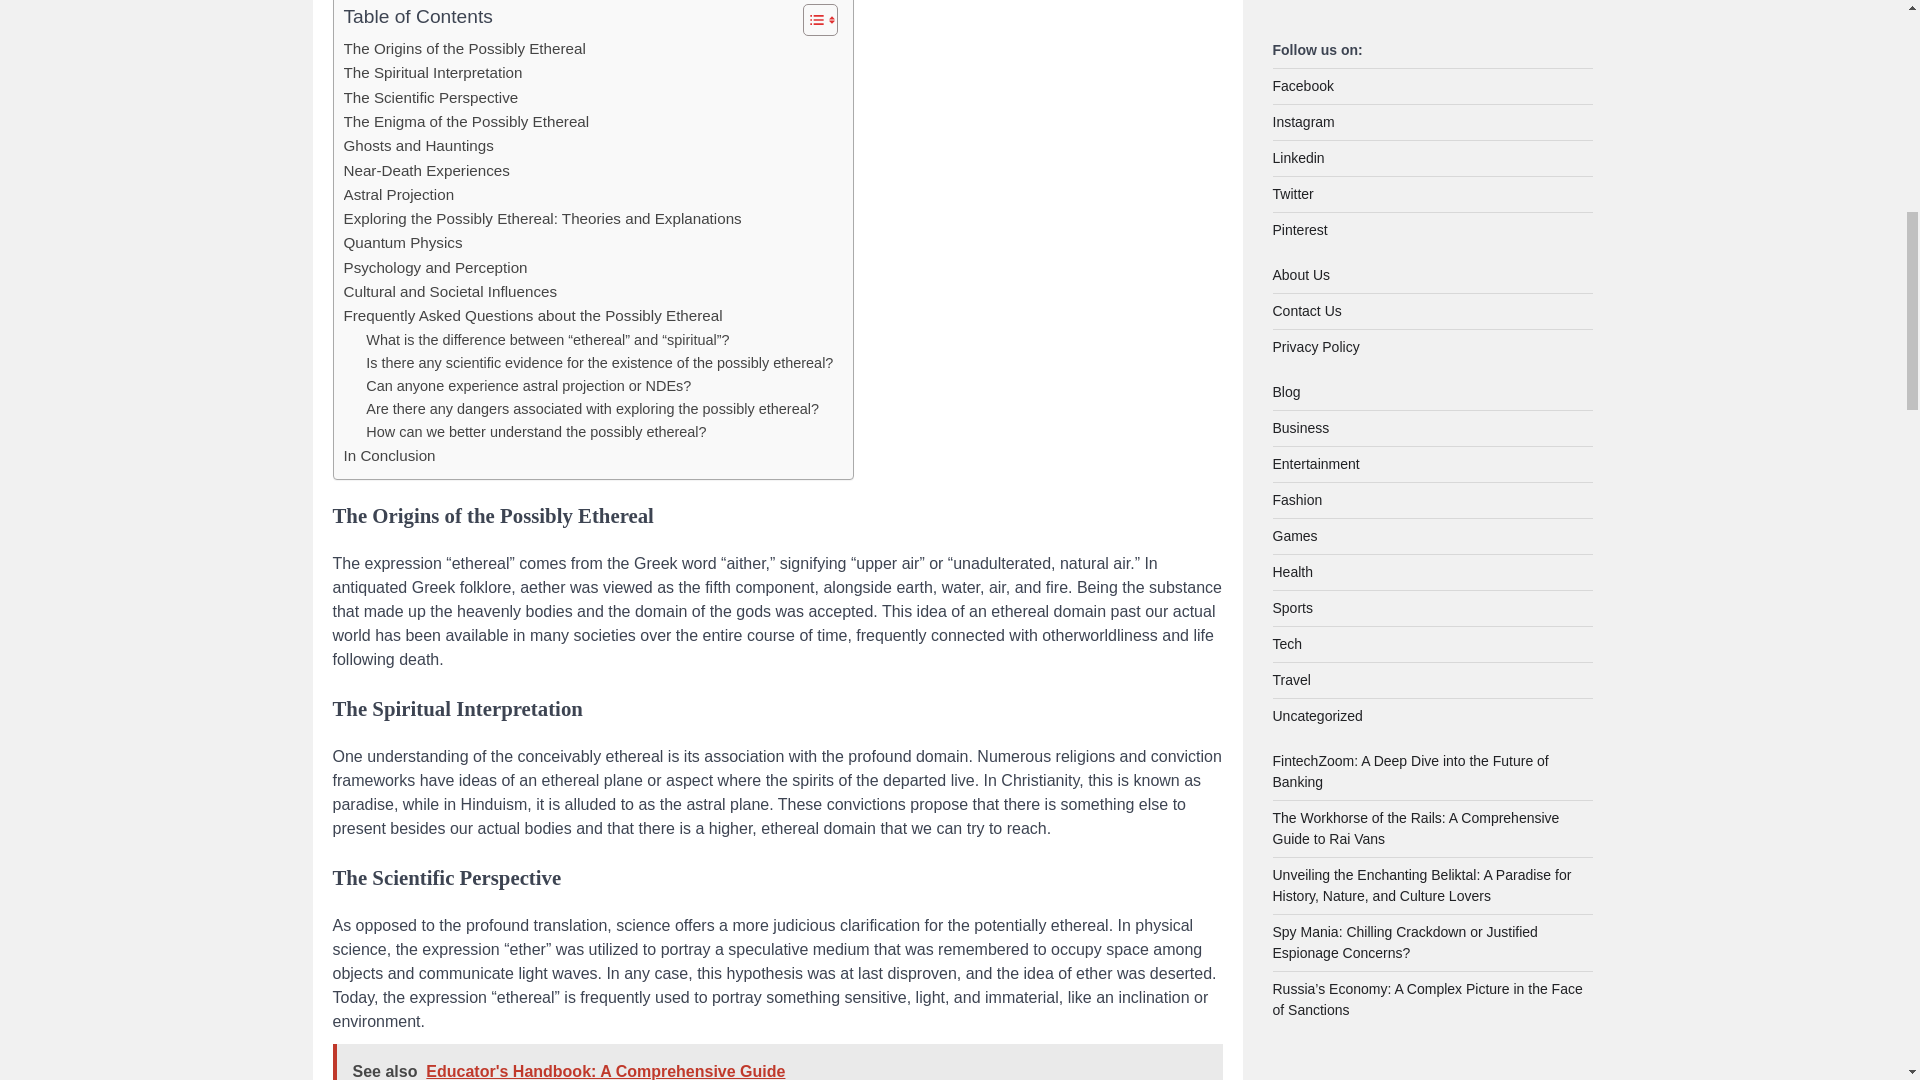  What do you see at coordinates (528, 386) in the screenshot?
I see `Can anyone experience astral projection or NDEs?` at bounding box center [528, 386].